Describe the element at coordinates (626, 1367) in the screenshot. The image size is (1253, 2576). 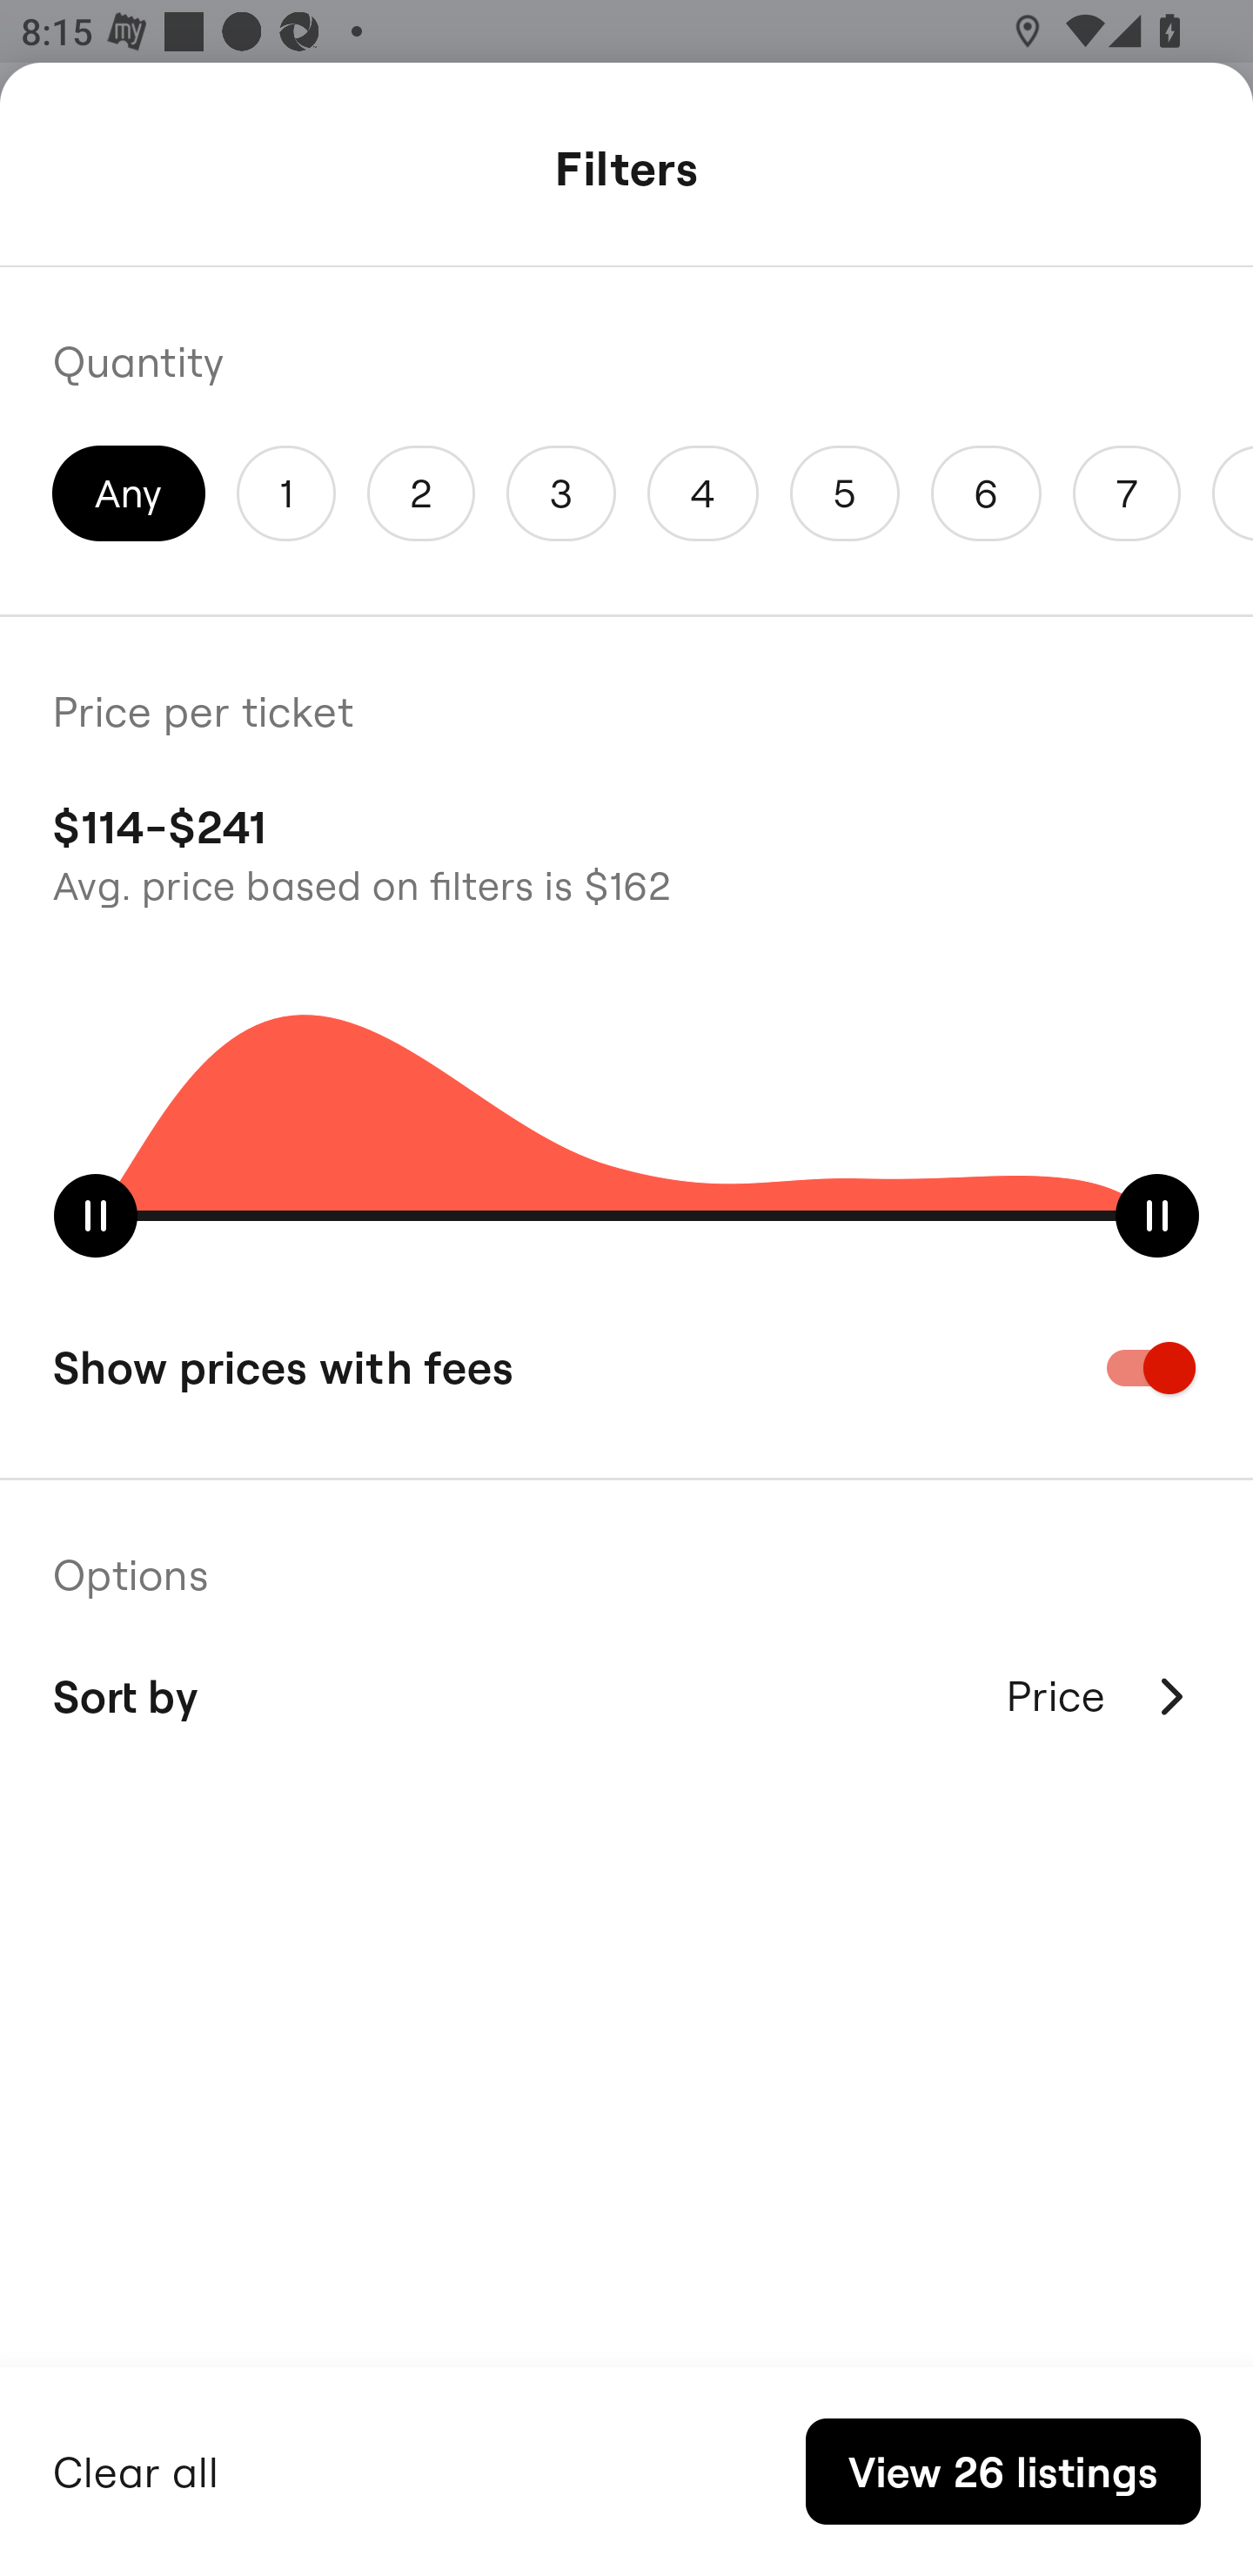
I see `Show prices with fees` at that location.